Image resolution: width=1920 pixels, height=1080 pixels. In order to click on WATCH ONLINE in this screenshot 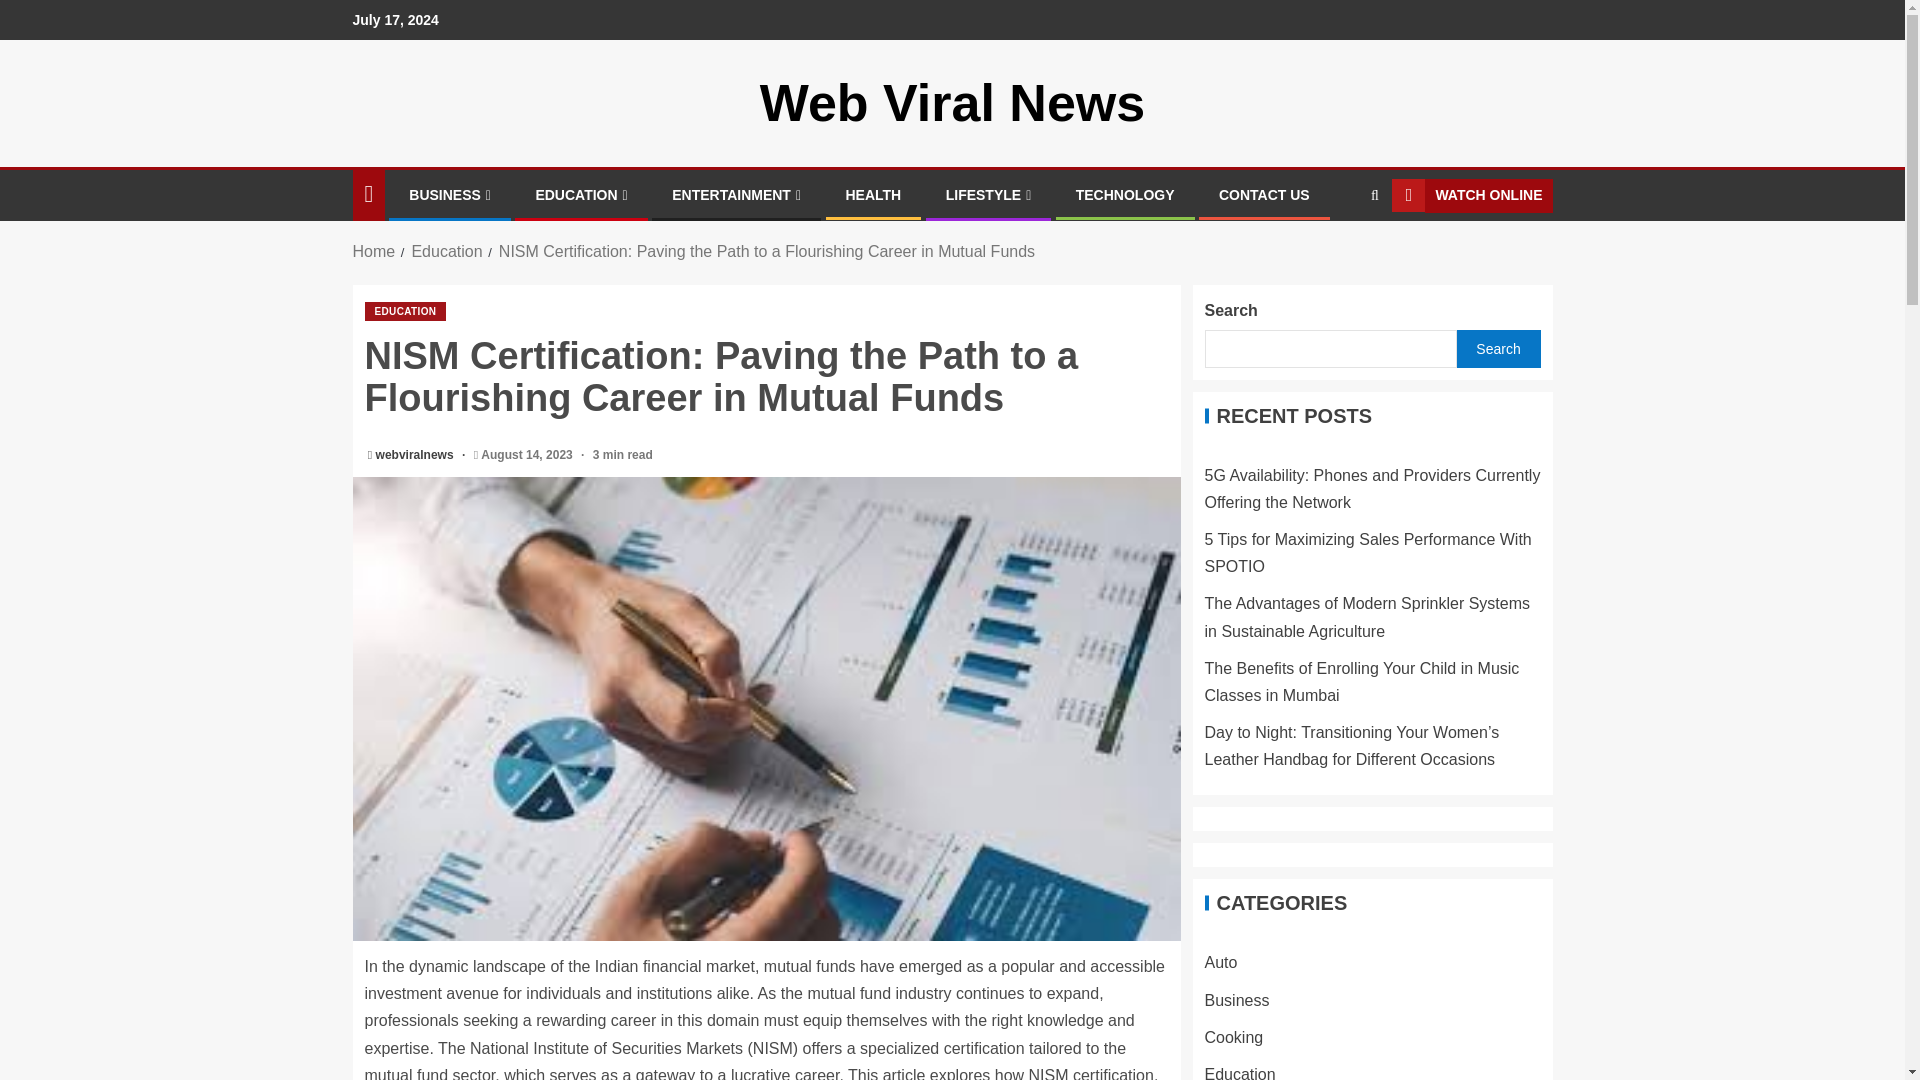, I will do `click(1472, 196)`.